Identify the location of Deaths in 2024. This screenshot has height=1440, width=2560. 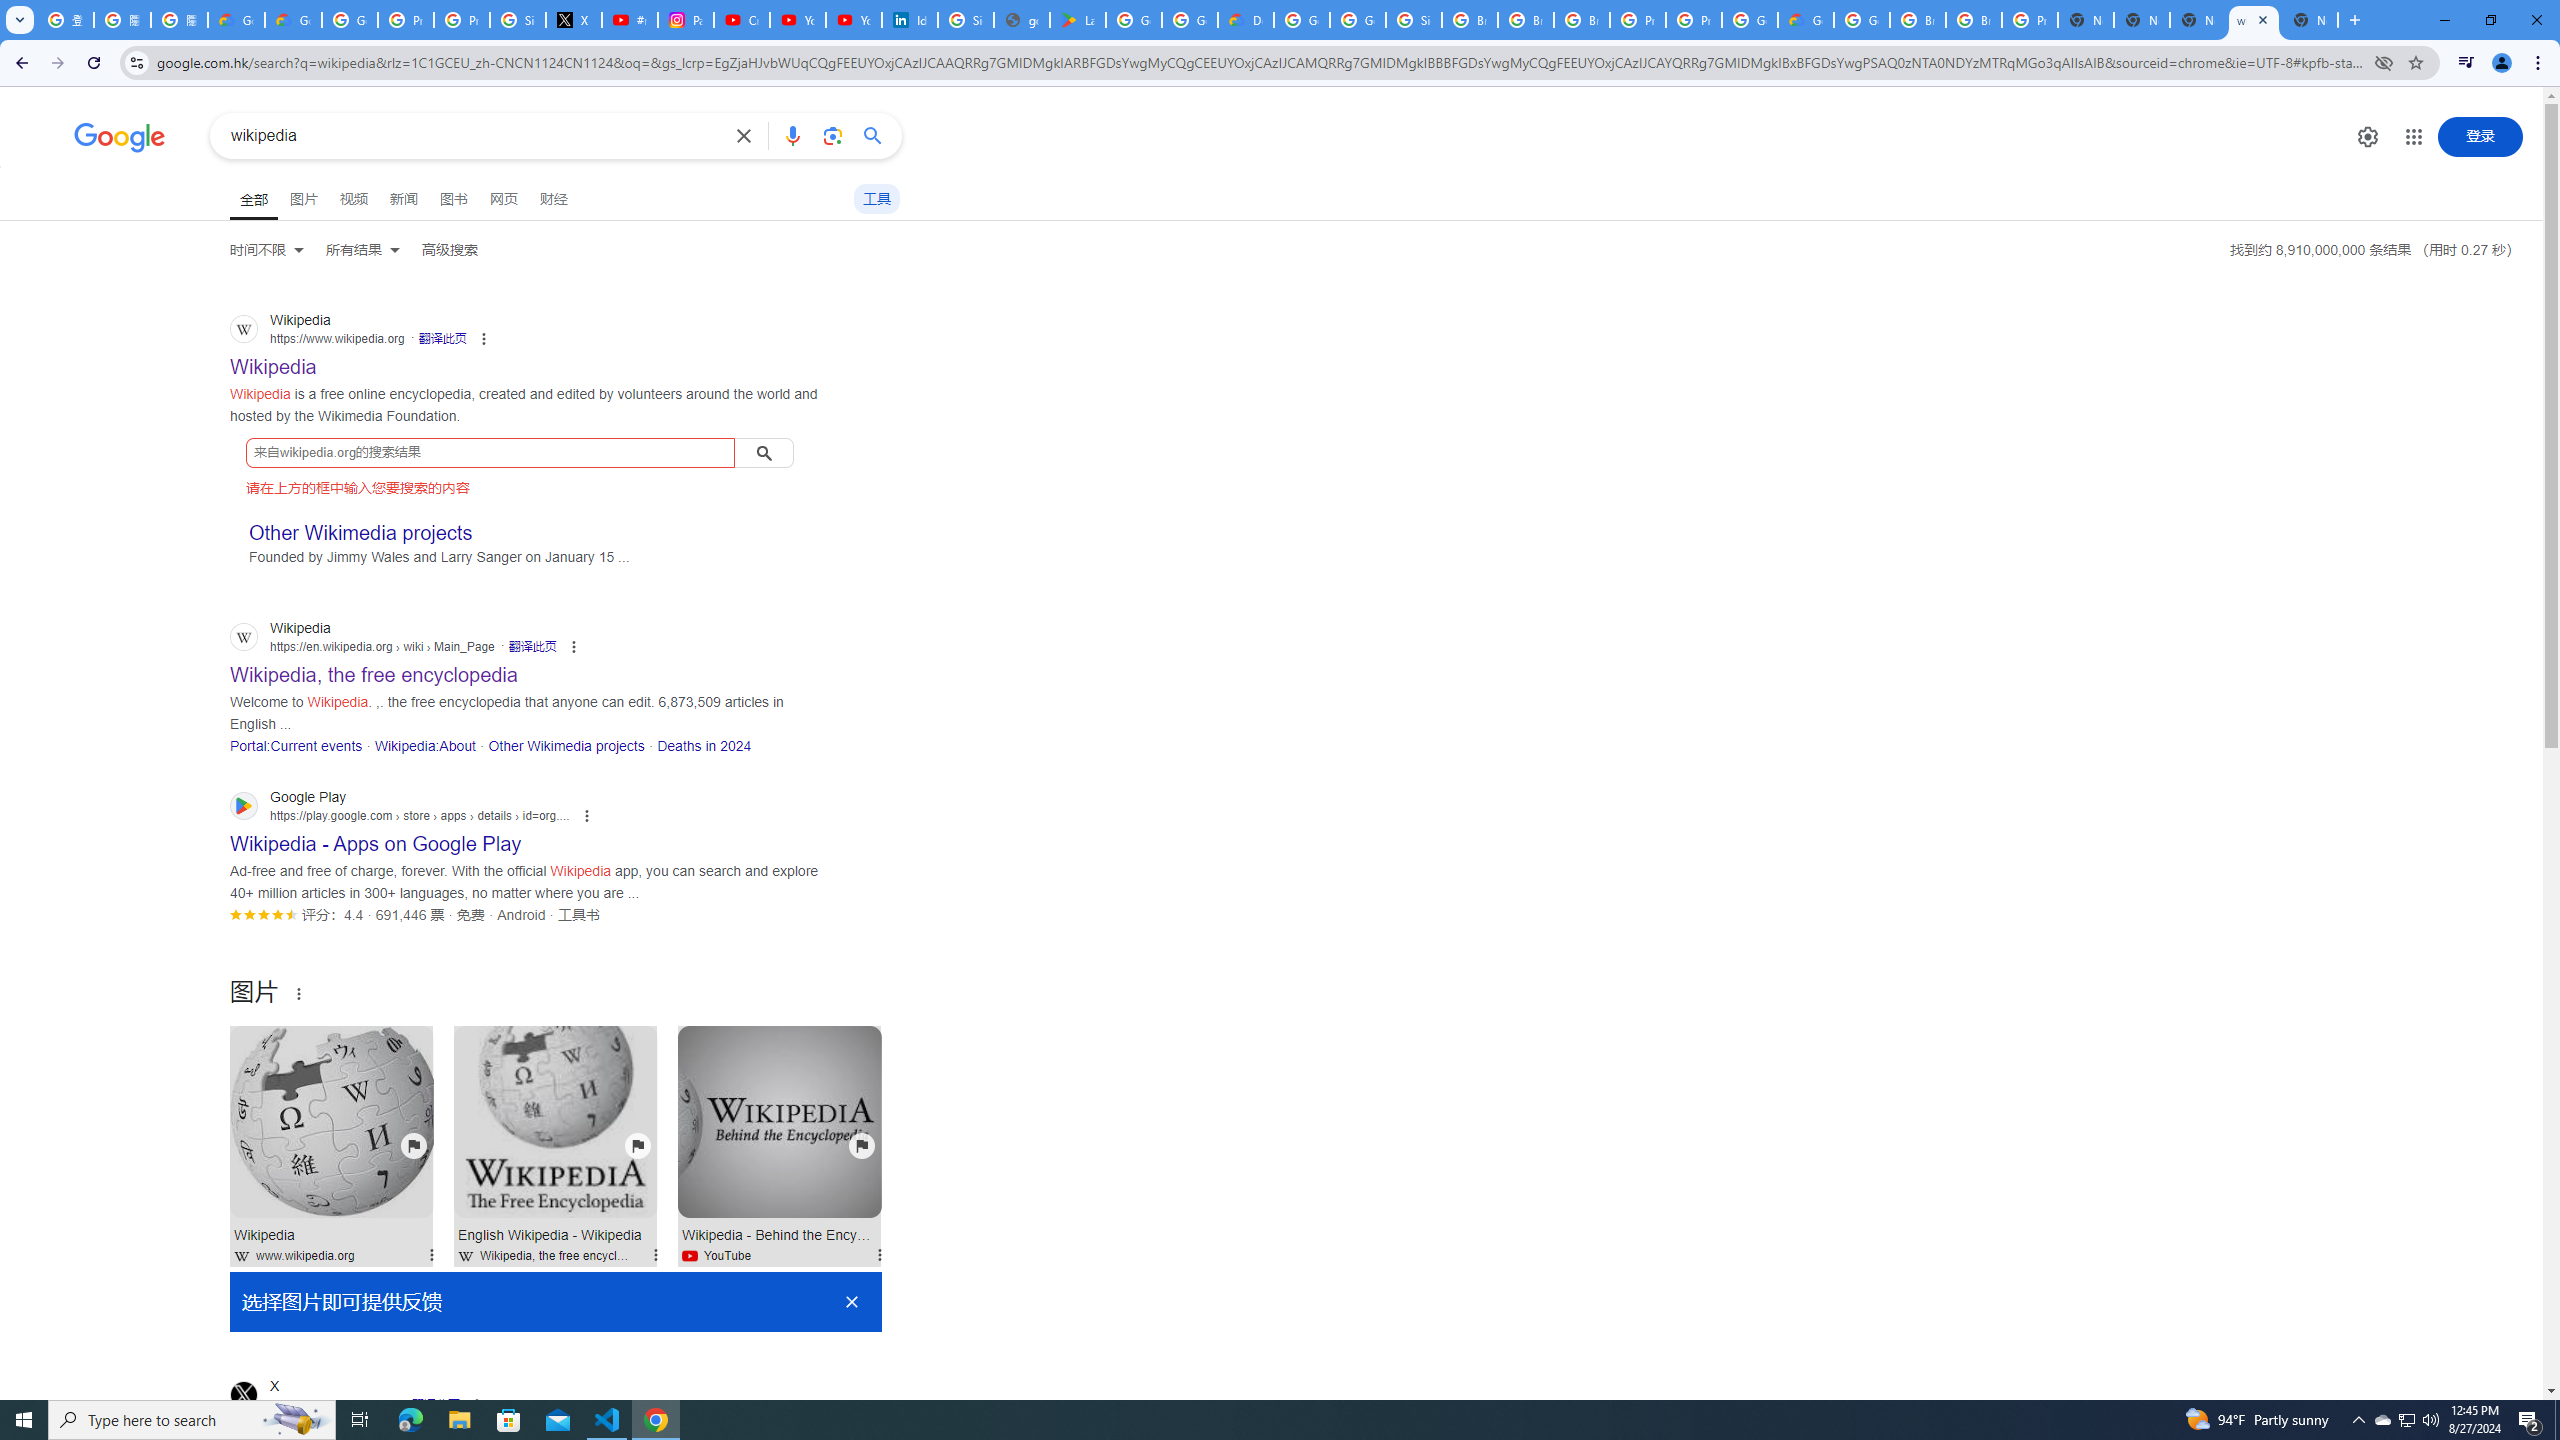
(704, 746).